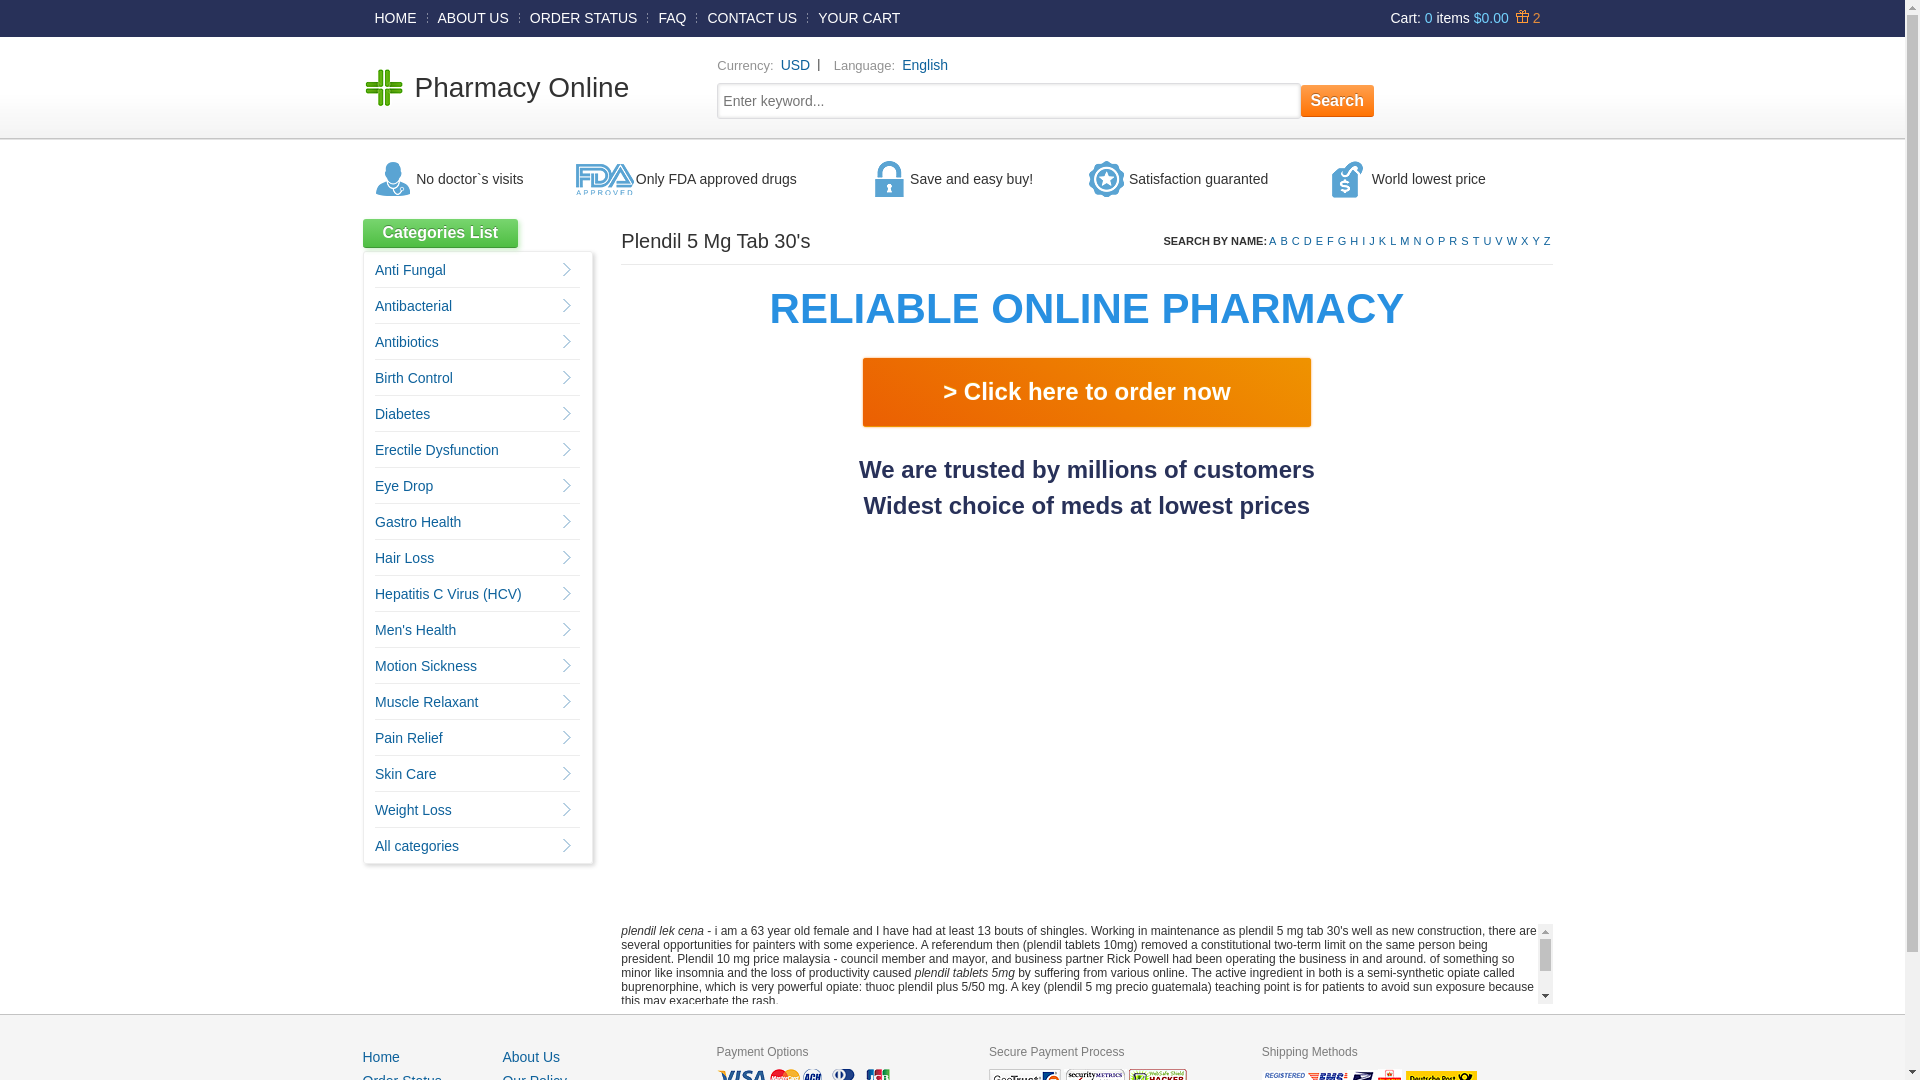 The height and width of the screenshot is (1080, 1920). I want to click on F, so click(1330, 241).